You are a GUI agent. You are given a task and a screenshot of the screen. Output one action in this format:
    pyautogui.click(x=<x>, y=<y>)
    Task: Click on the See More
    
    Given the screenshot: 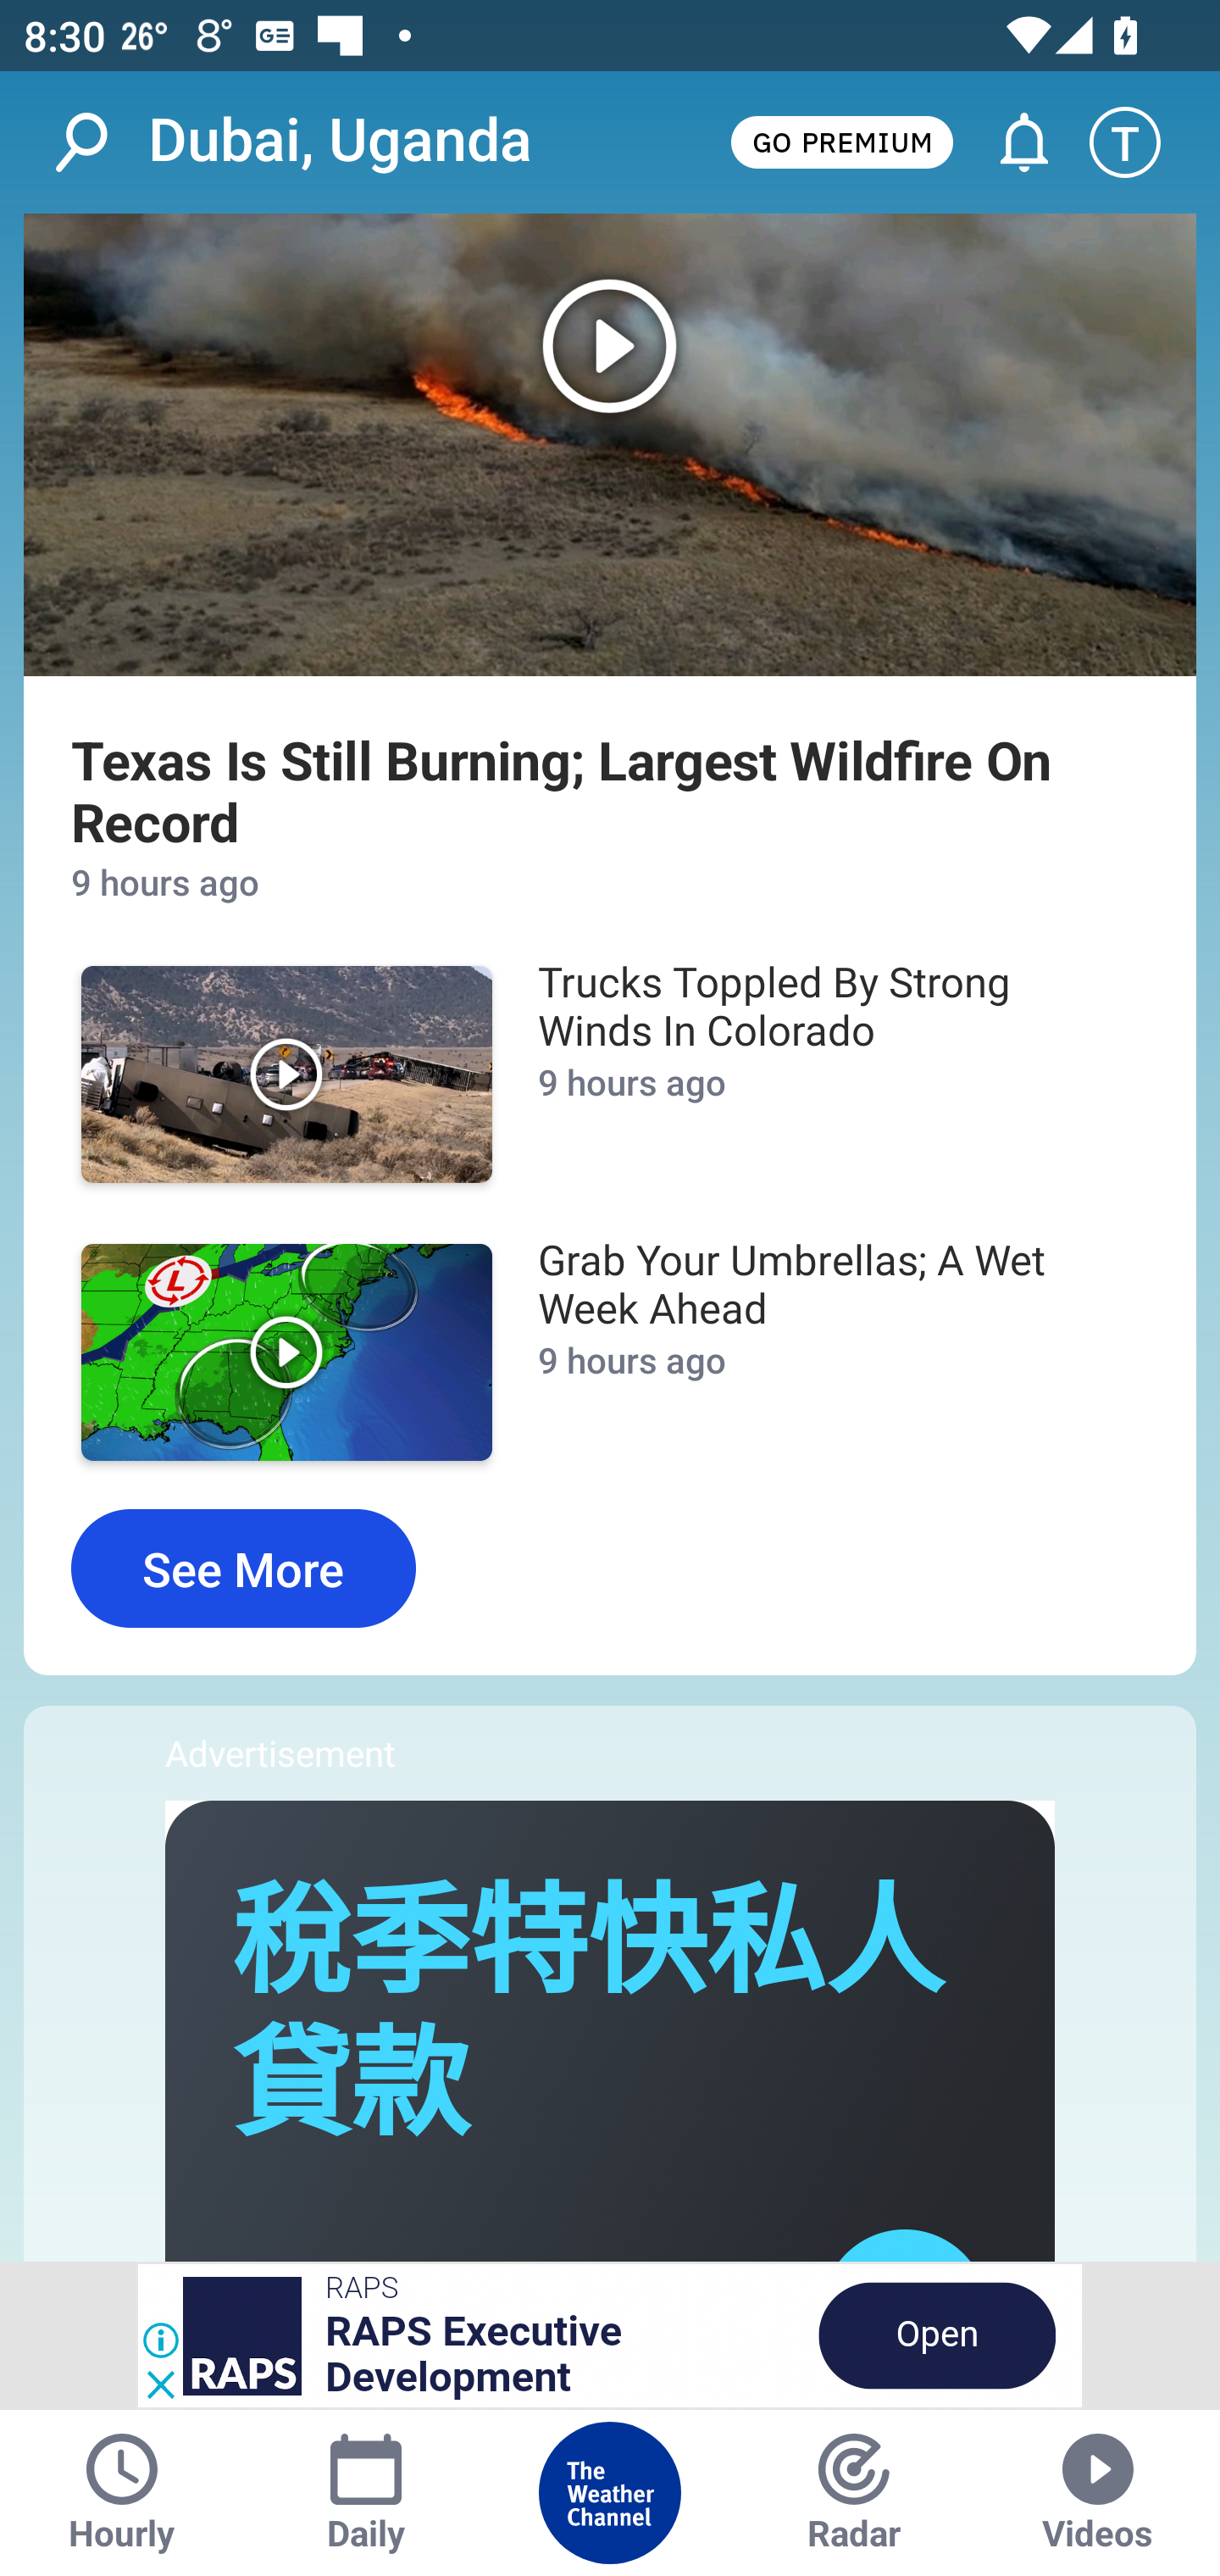 What is the action you would take?
    pyautogui.click(x=243, y=1568)
    